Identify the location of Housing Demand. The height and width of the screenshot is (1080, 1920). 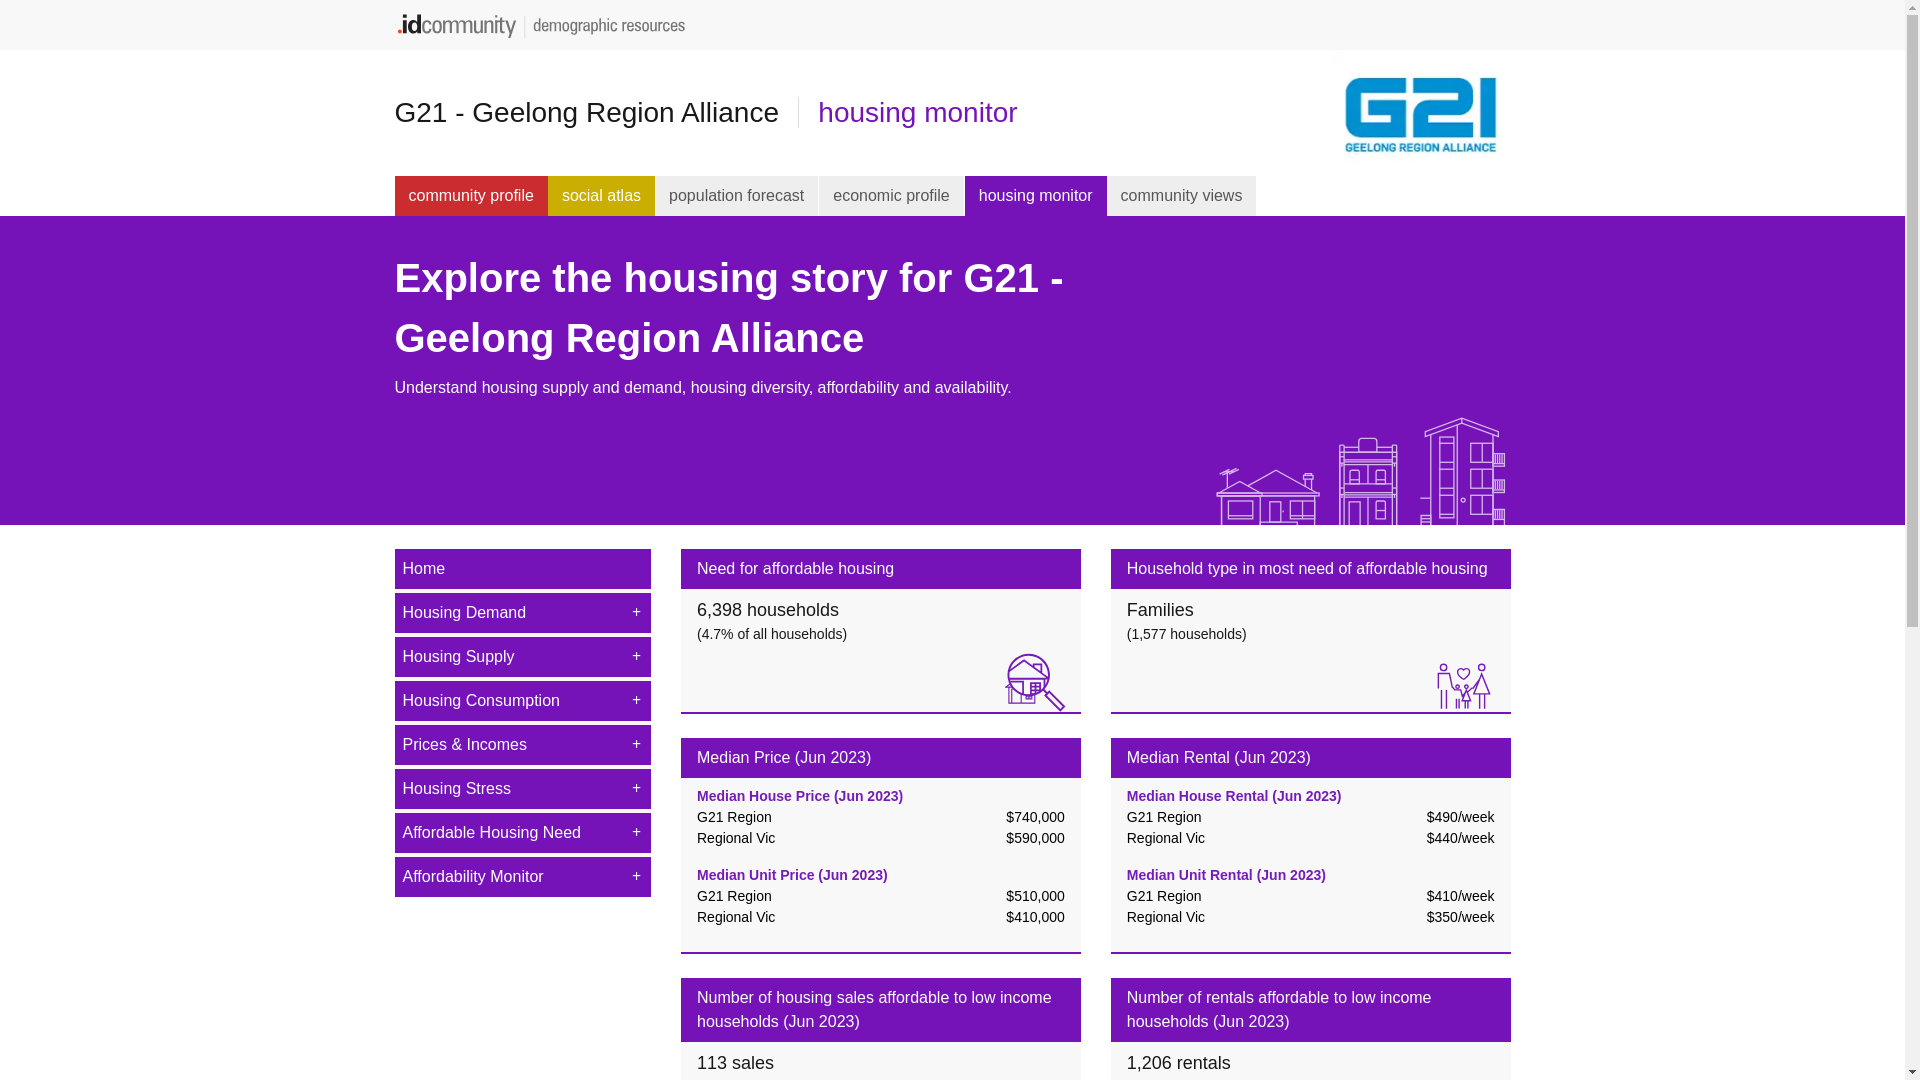
(522, 613).